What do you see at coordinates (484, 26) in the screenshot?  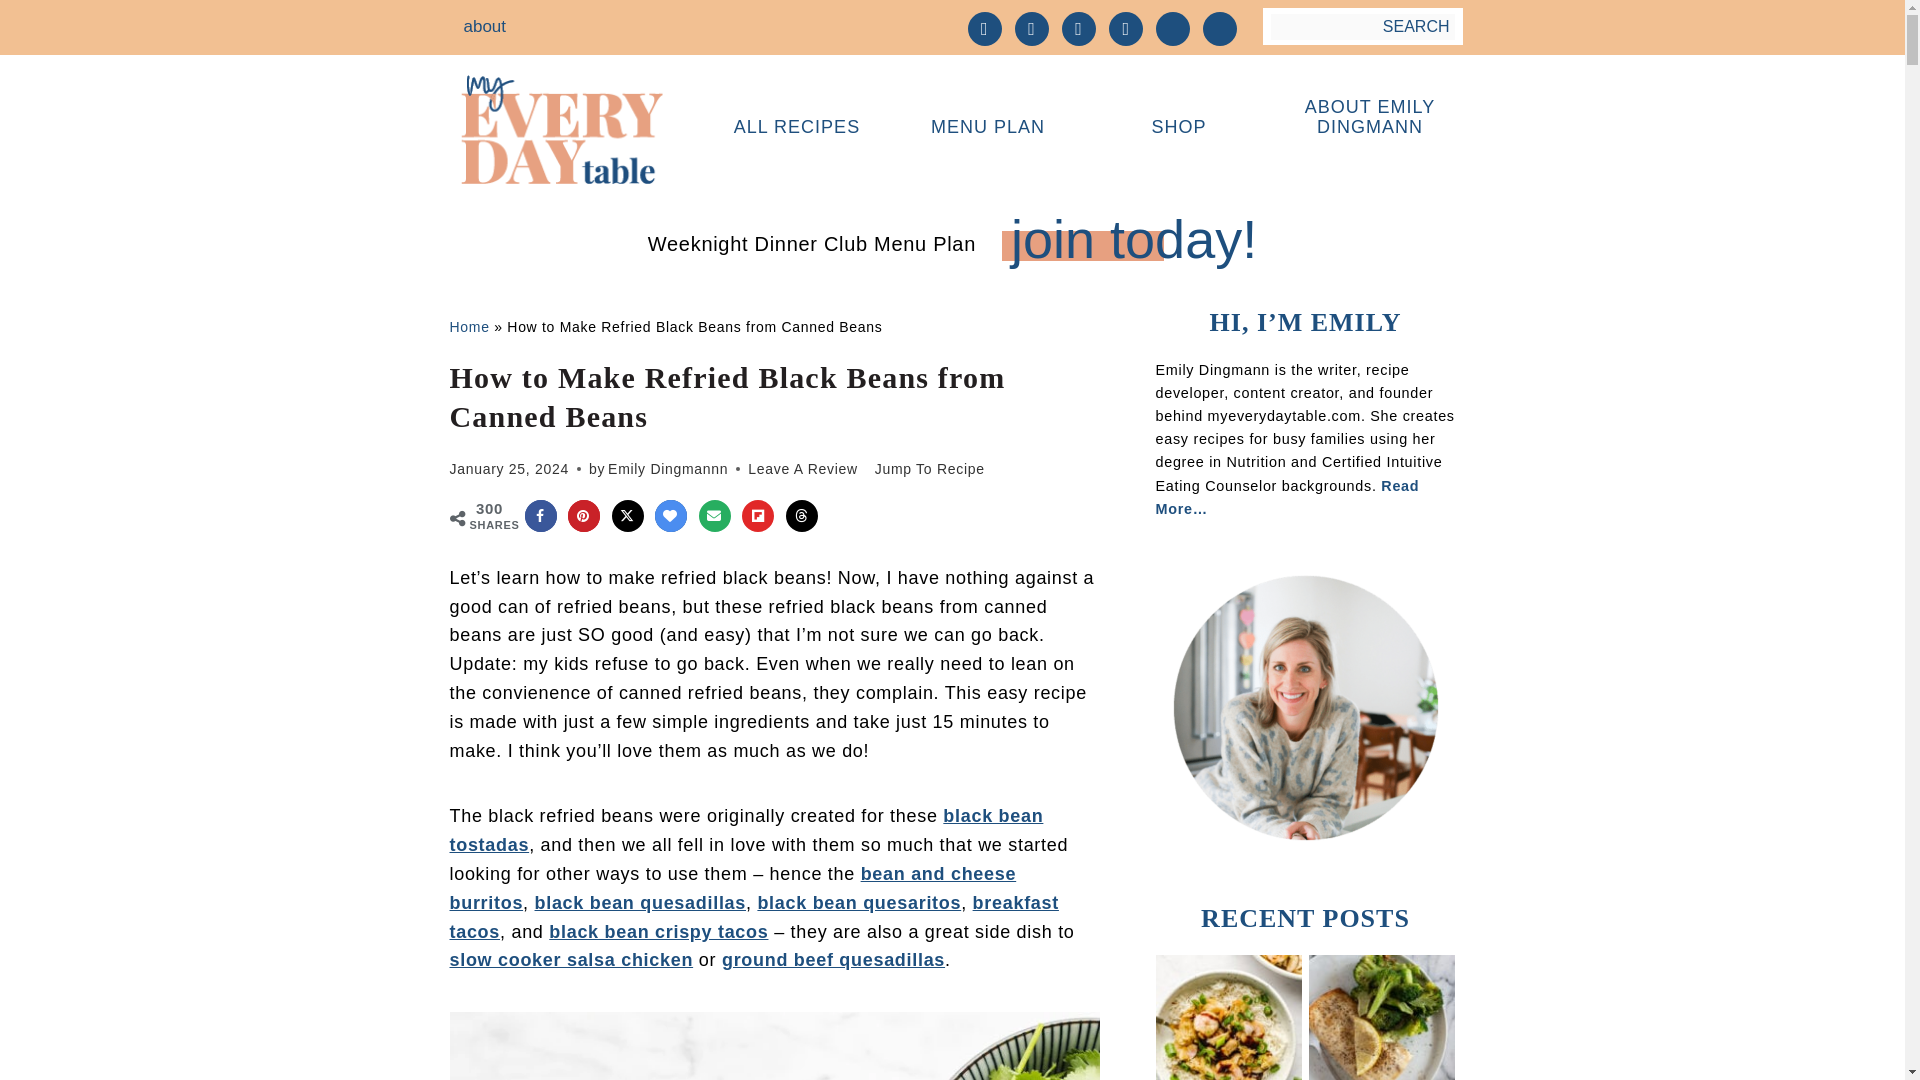 I see `about` at bounding box center [484, 26].